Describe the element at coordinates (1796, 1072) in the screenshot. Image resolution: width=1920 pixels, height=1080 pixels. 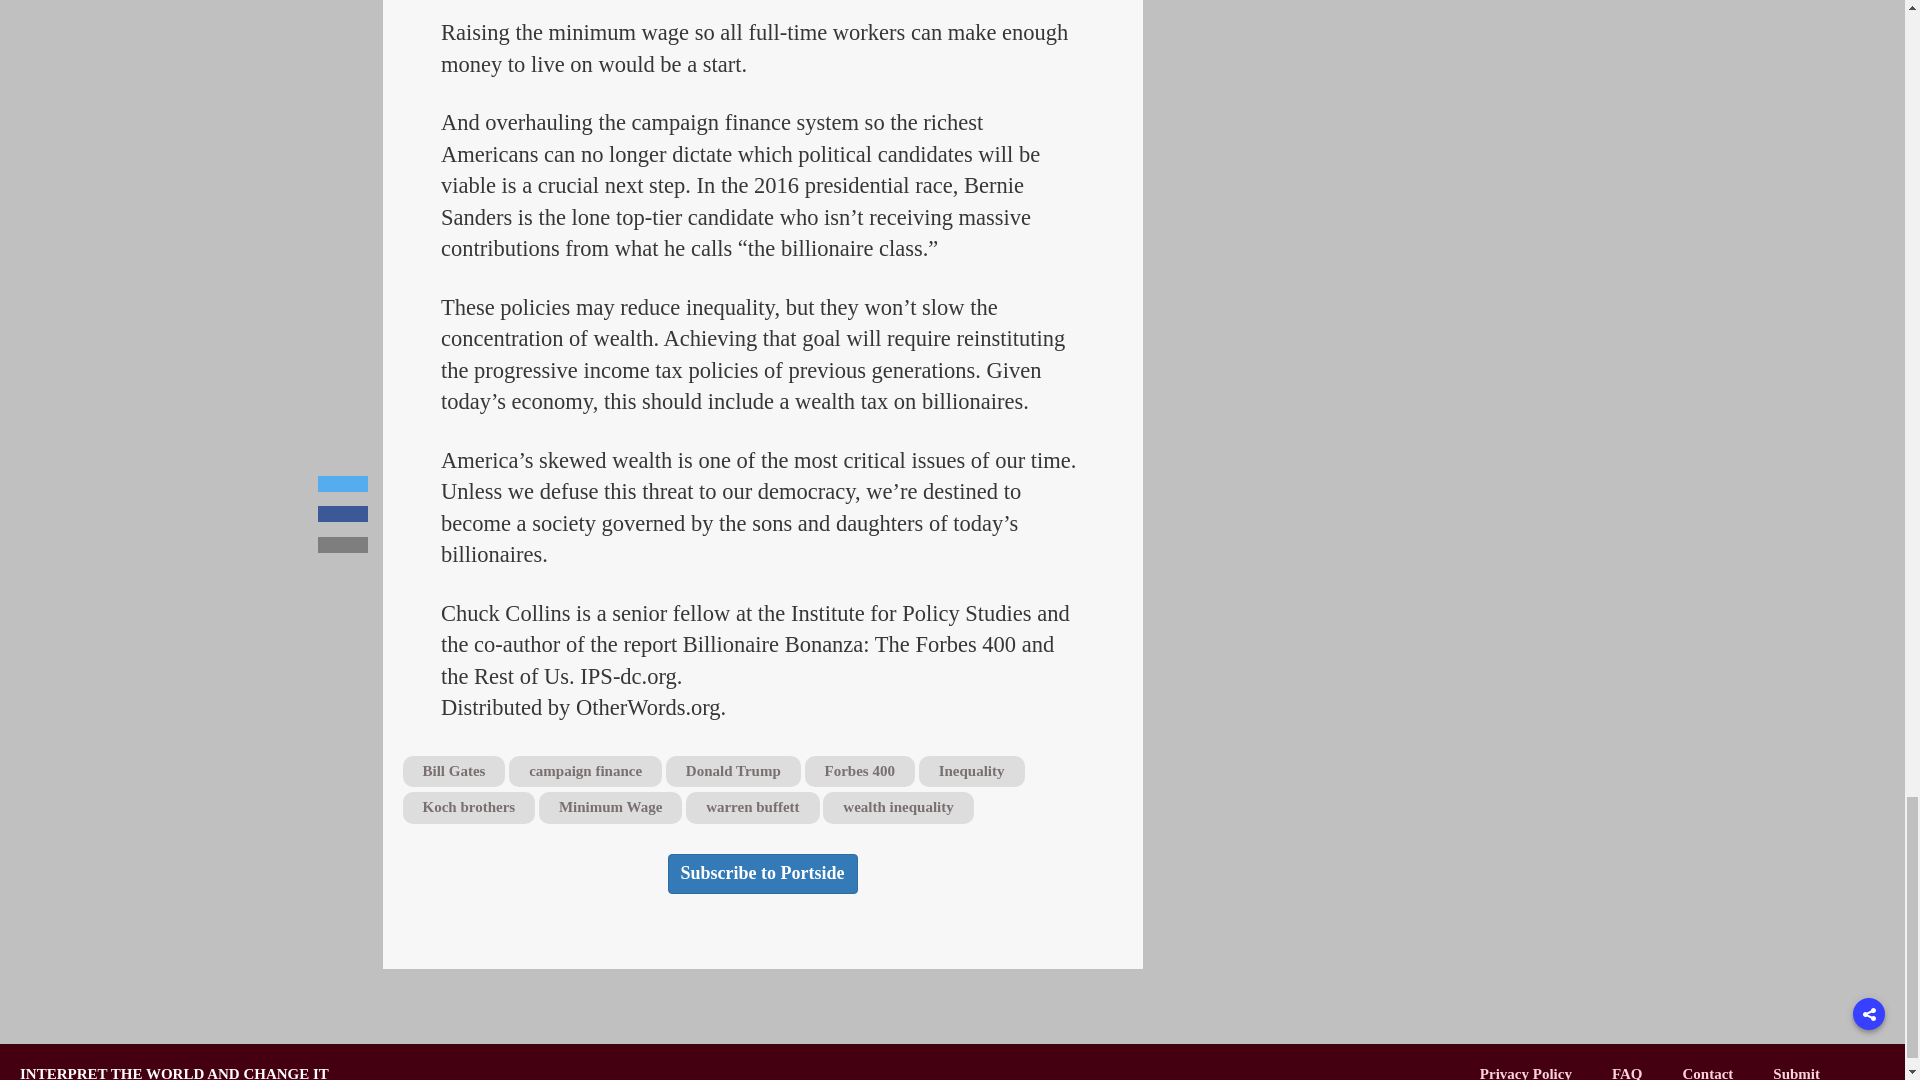
I see `Submit an article to Portside` at that location.